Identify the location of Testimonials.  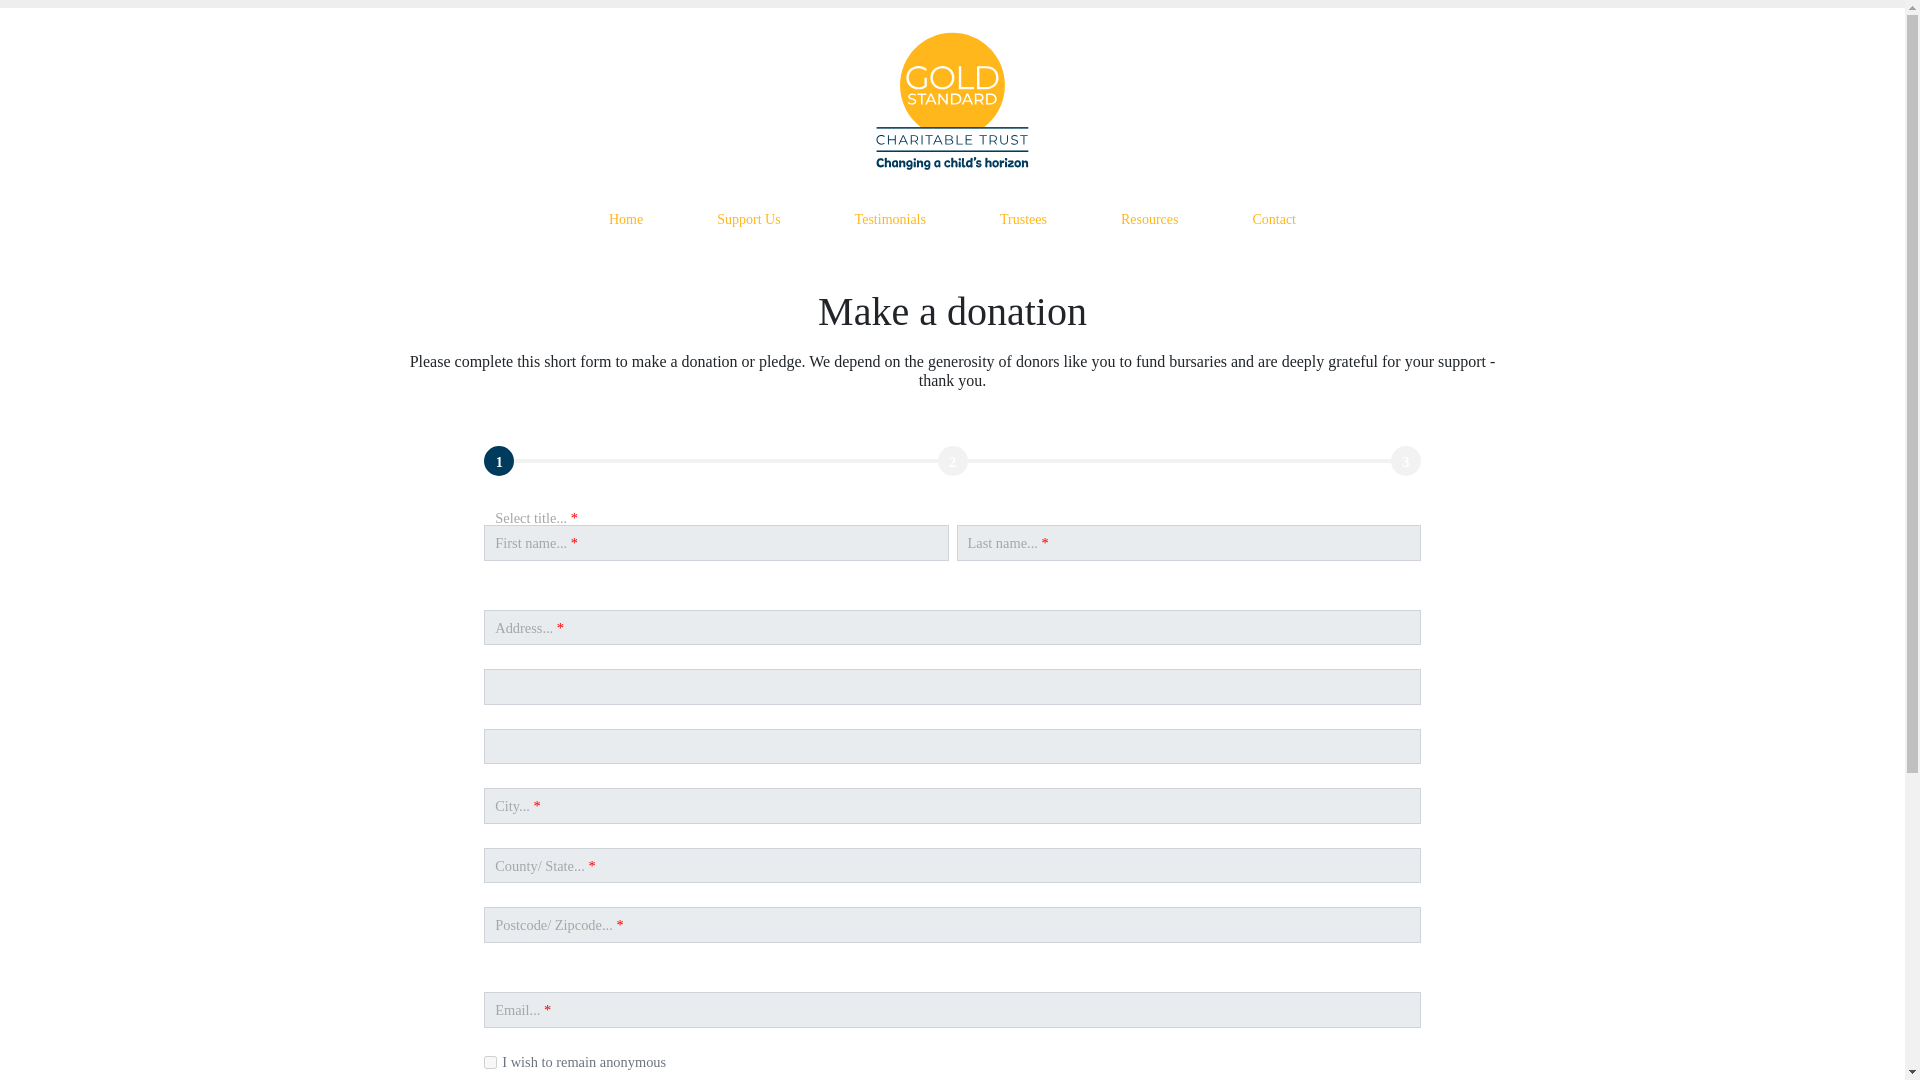
(890, 218).